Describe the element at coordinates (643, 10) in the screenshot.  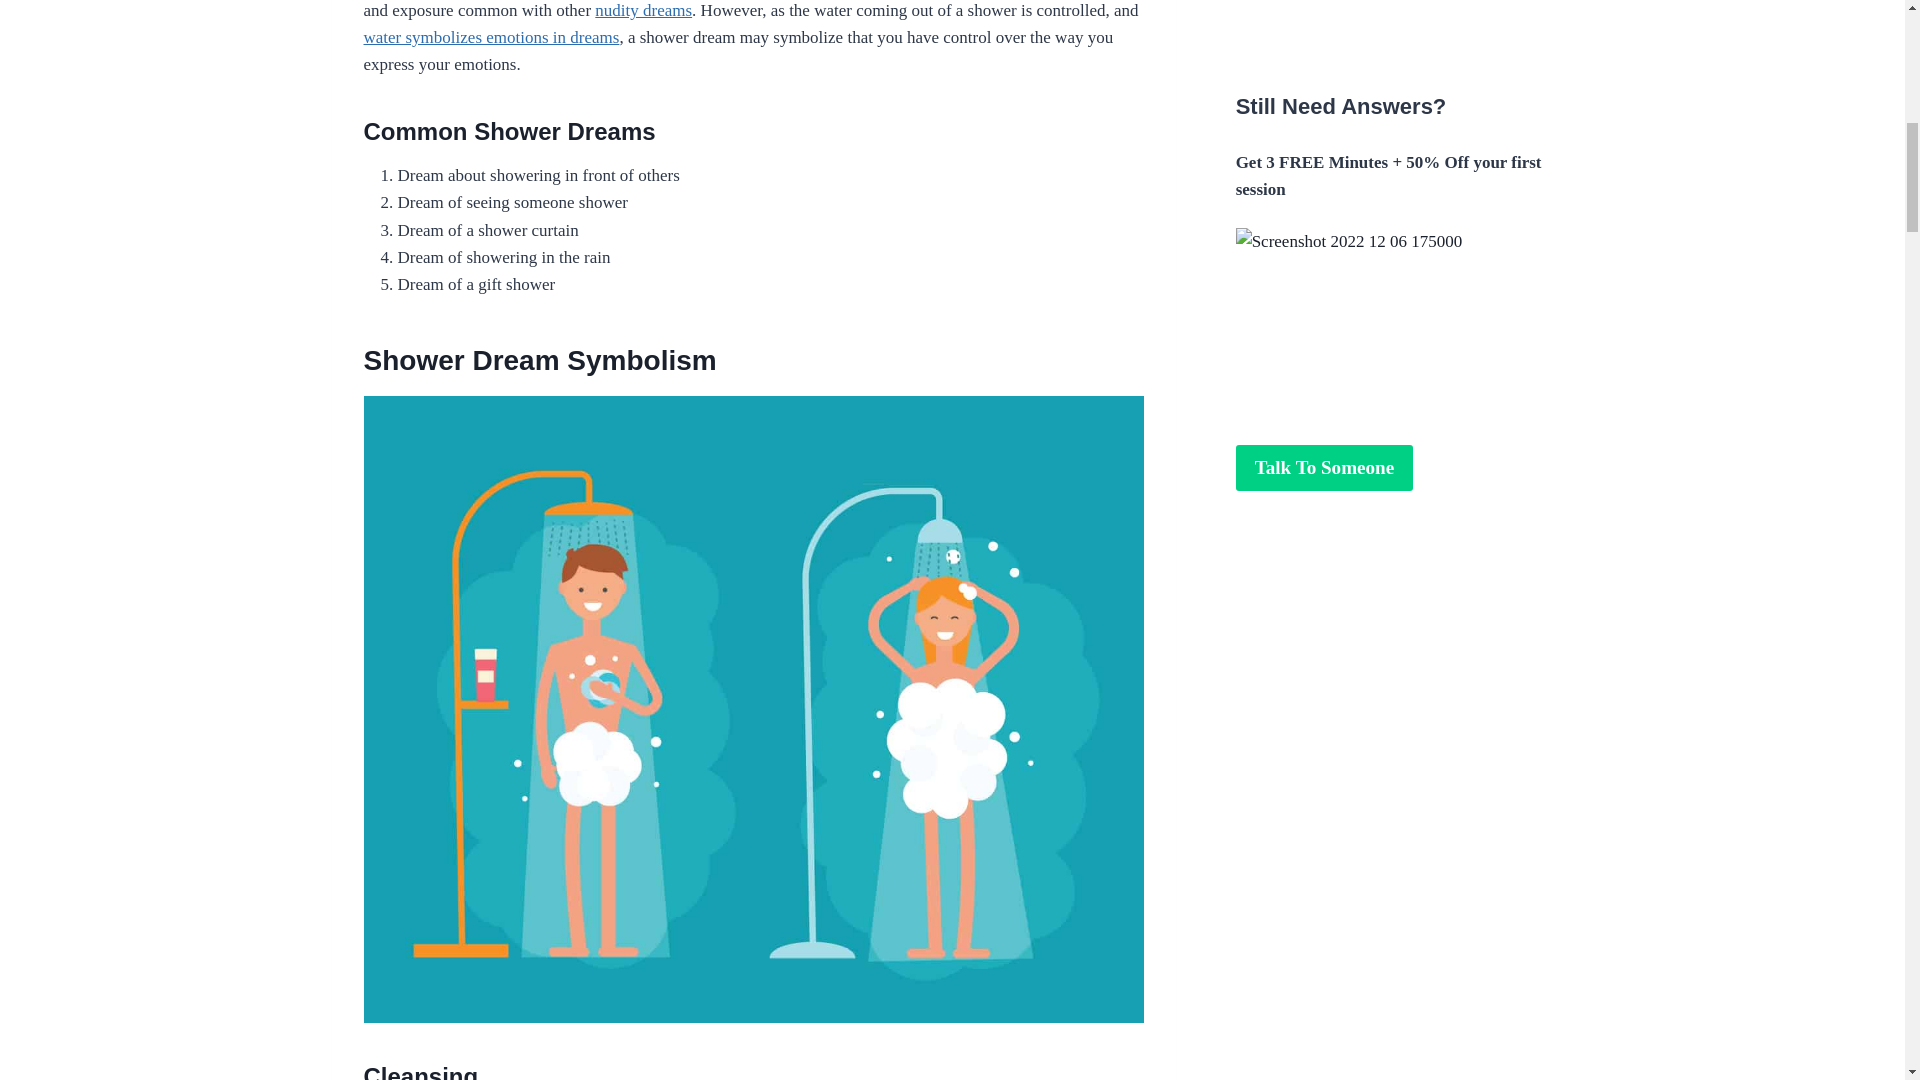
I see `nudity dreams` at that location.